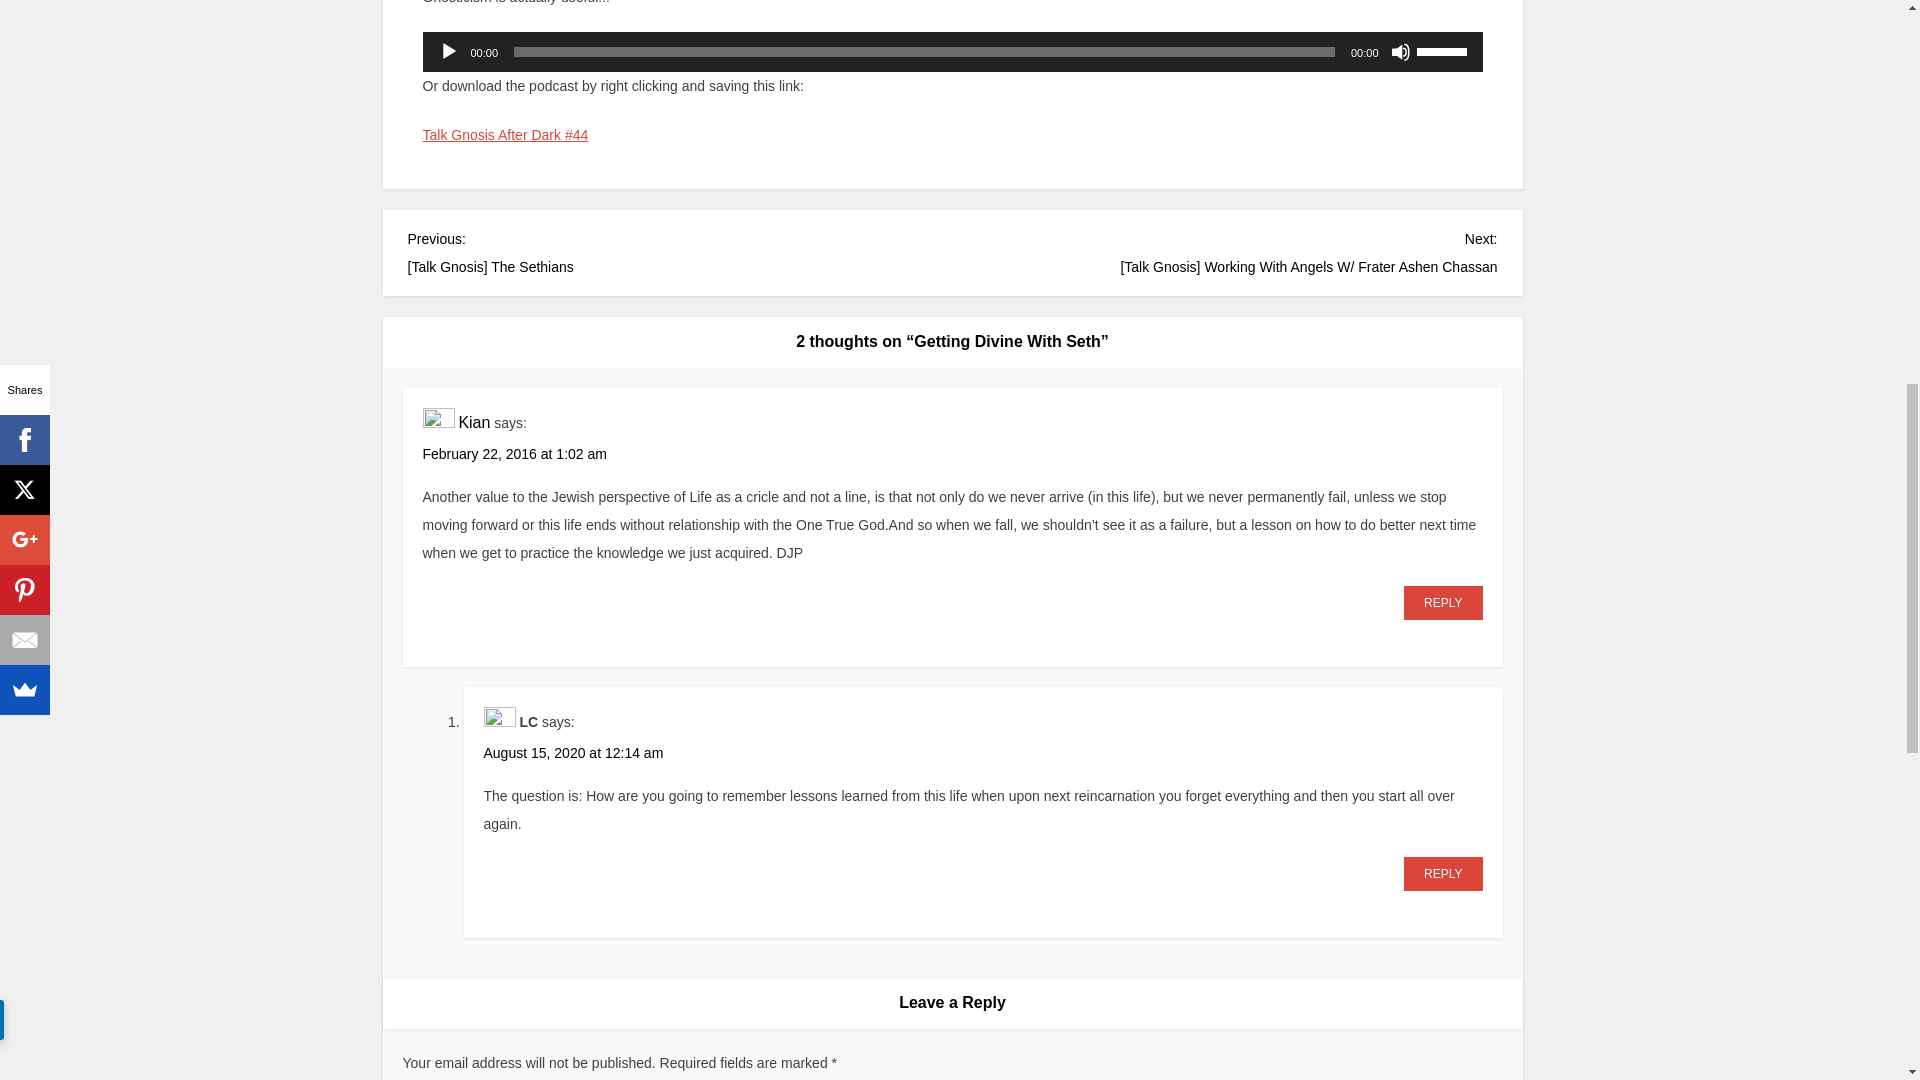  I want to click on Mute, so click(1400, 52).